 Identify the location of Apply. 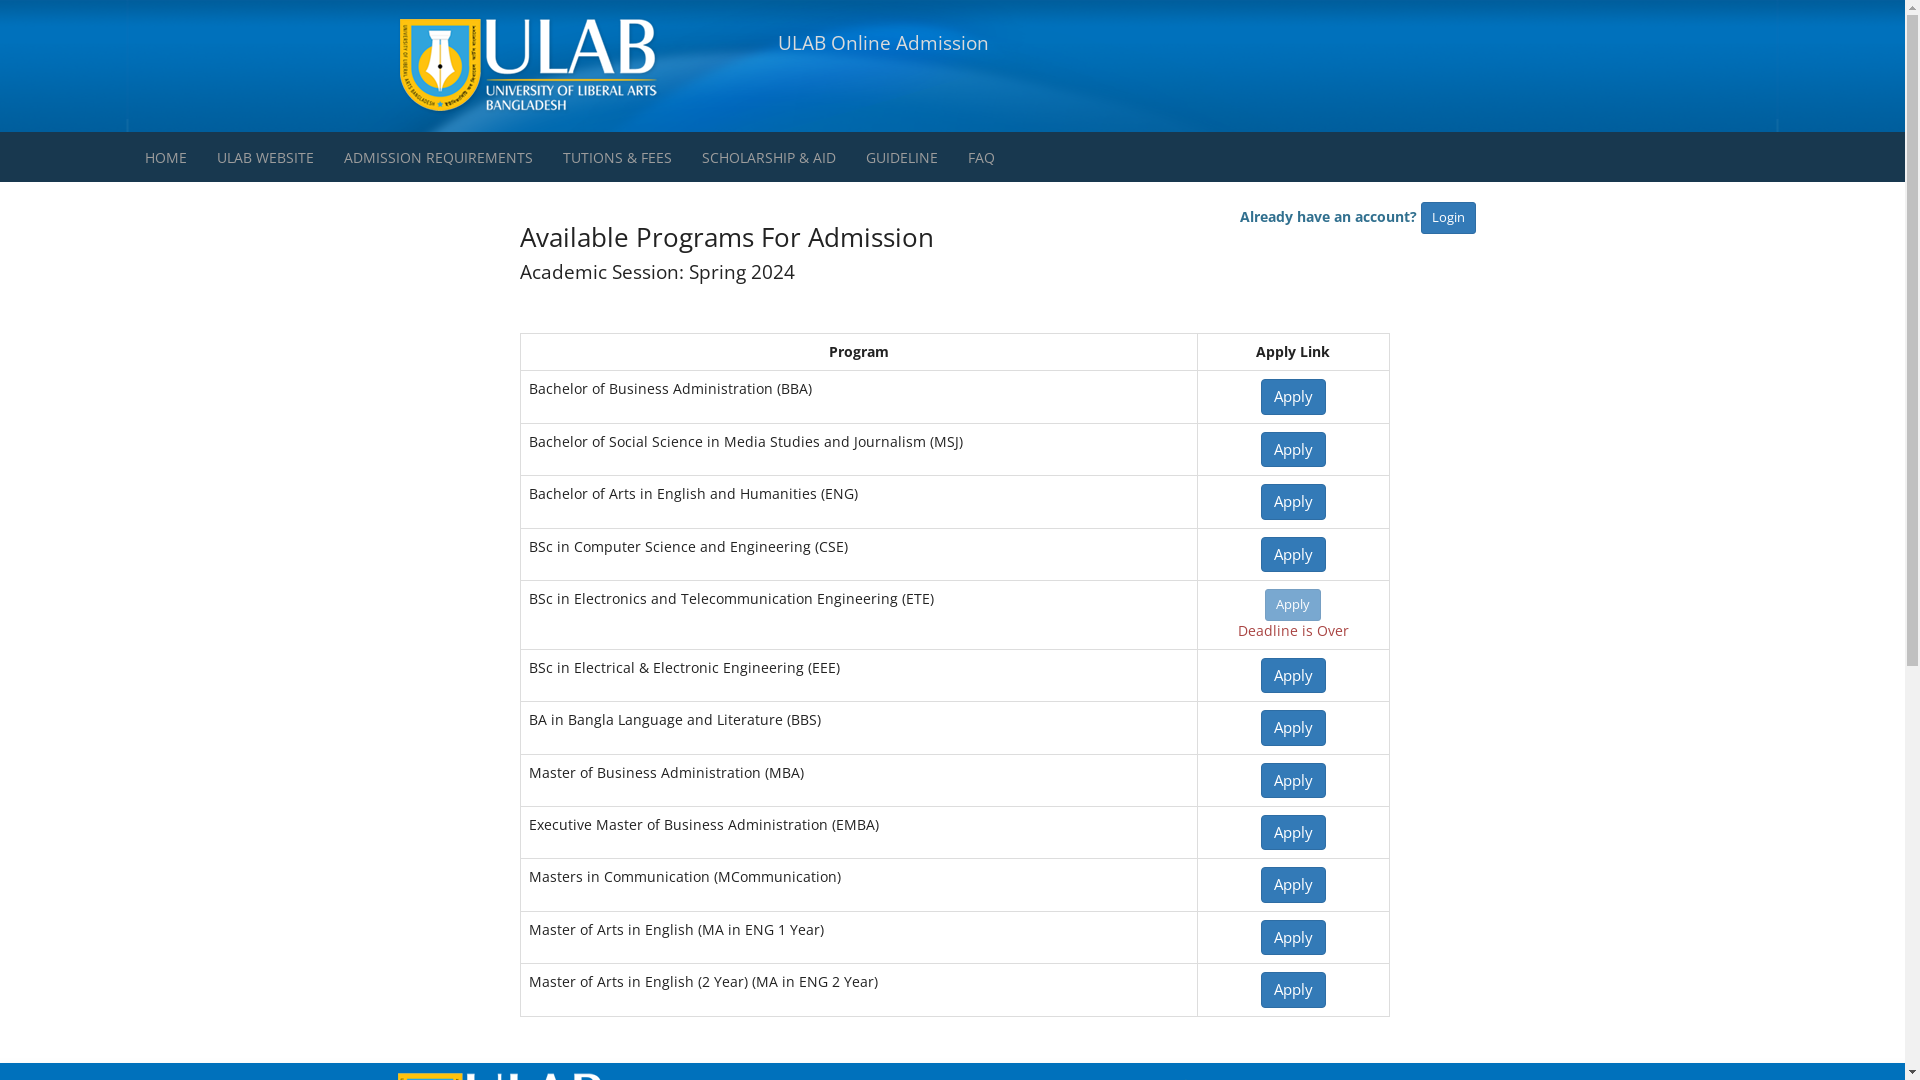
(1294, 884).